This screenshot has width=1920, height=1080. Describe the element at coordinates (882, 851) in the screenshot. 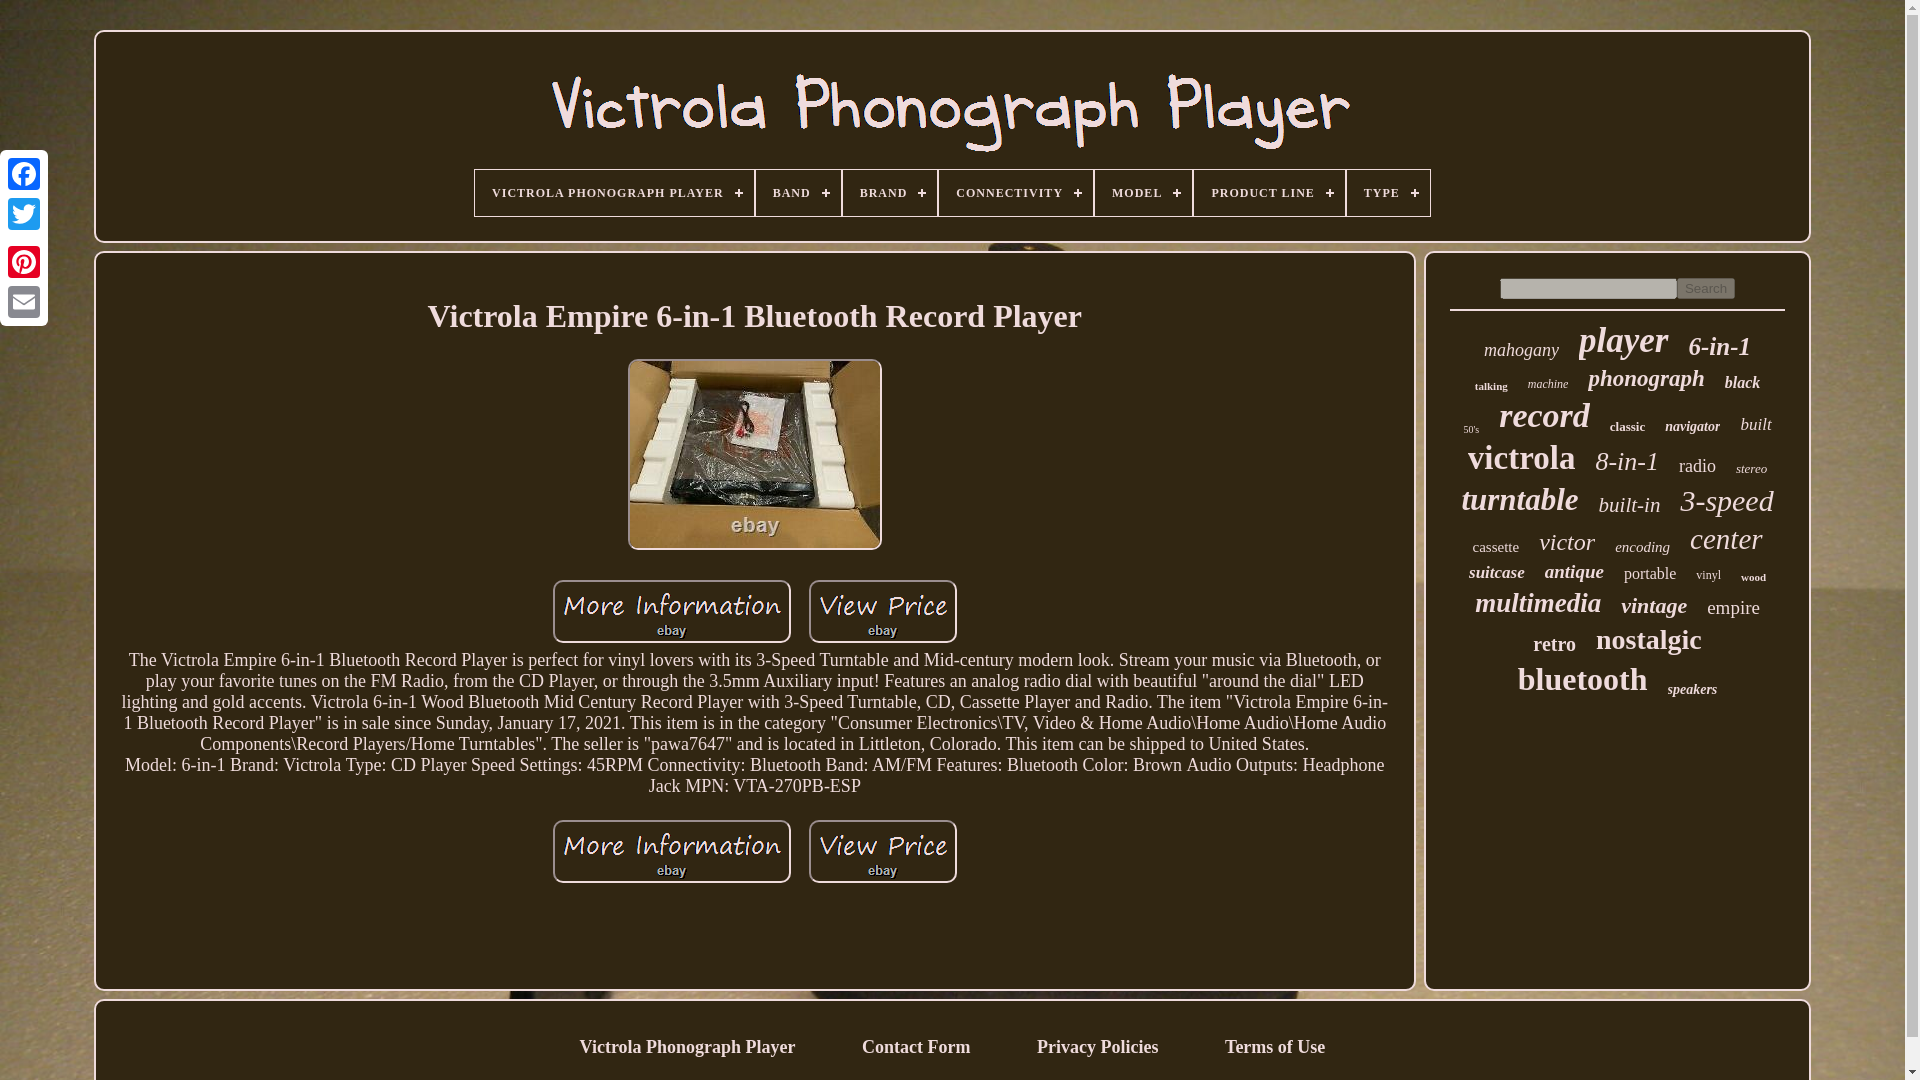

I see `Victrola Empire 6-in-1 Bluetooth Record Player` at that location.